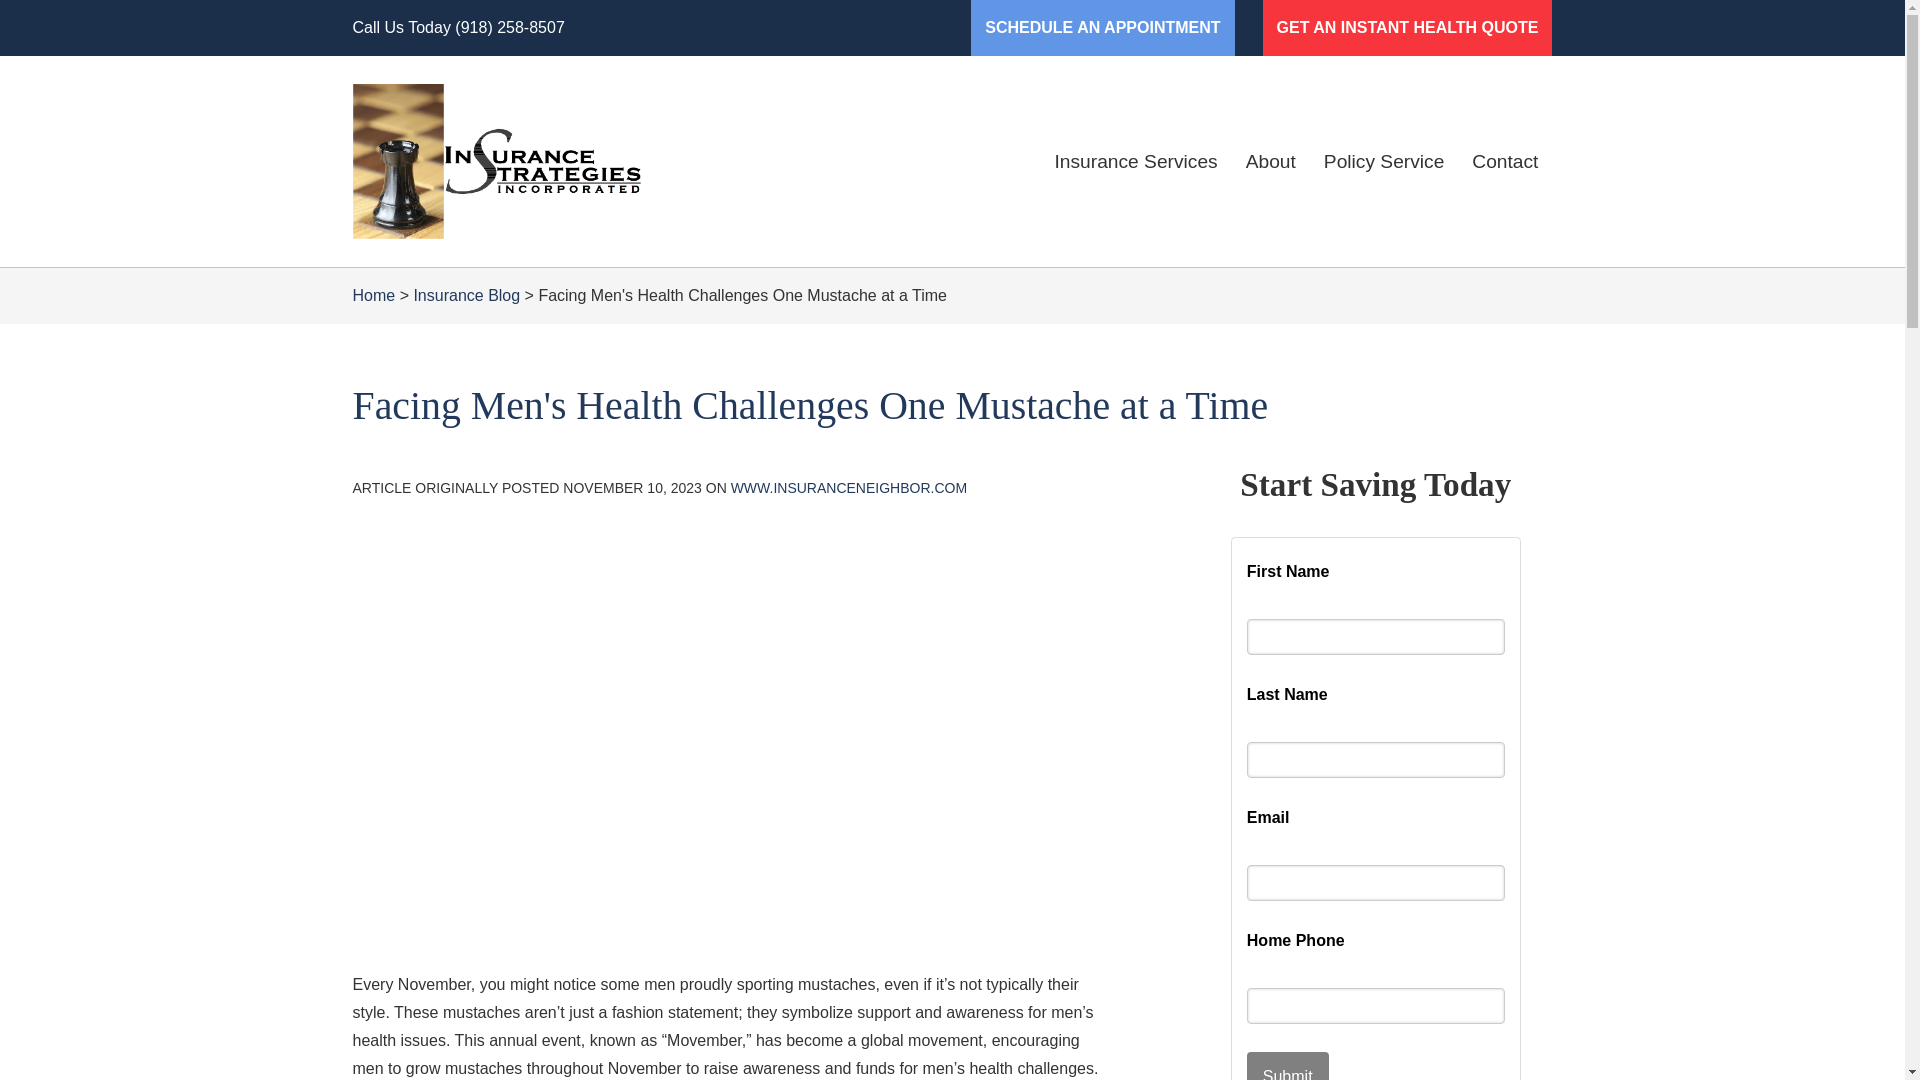 The height and width of the screenshot is (1080, 1920). I want to click on Insurance Blog, so click(466, 295).